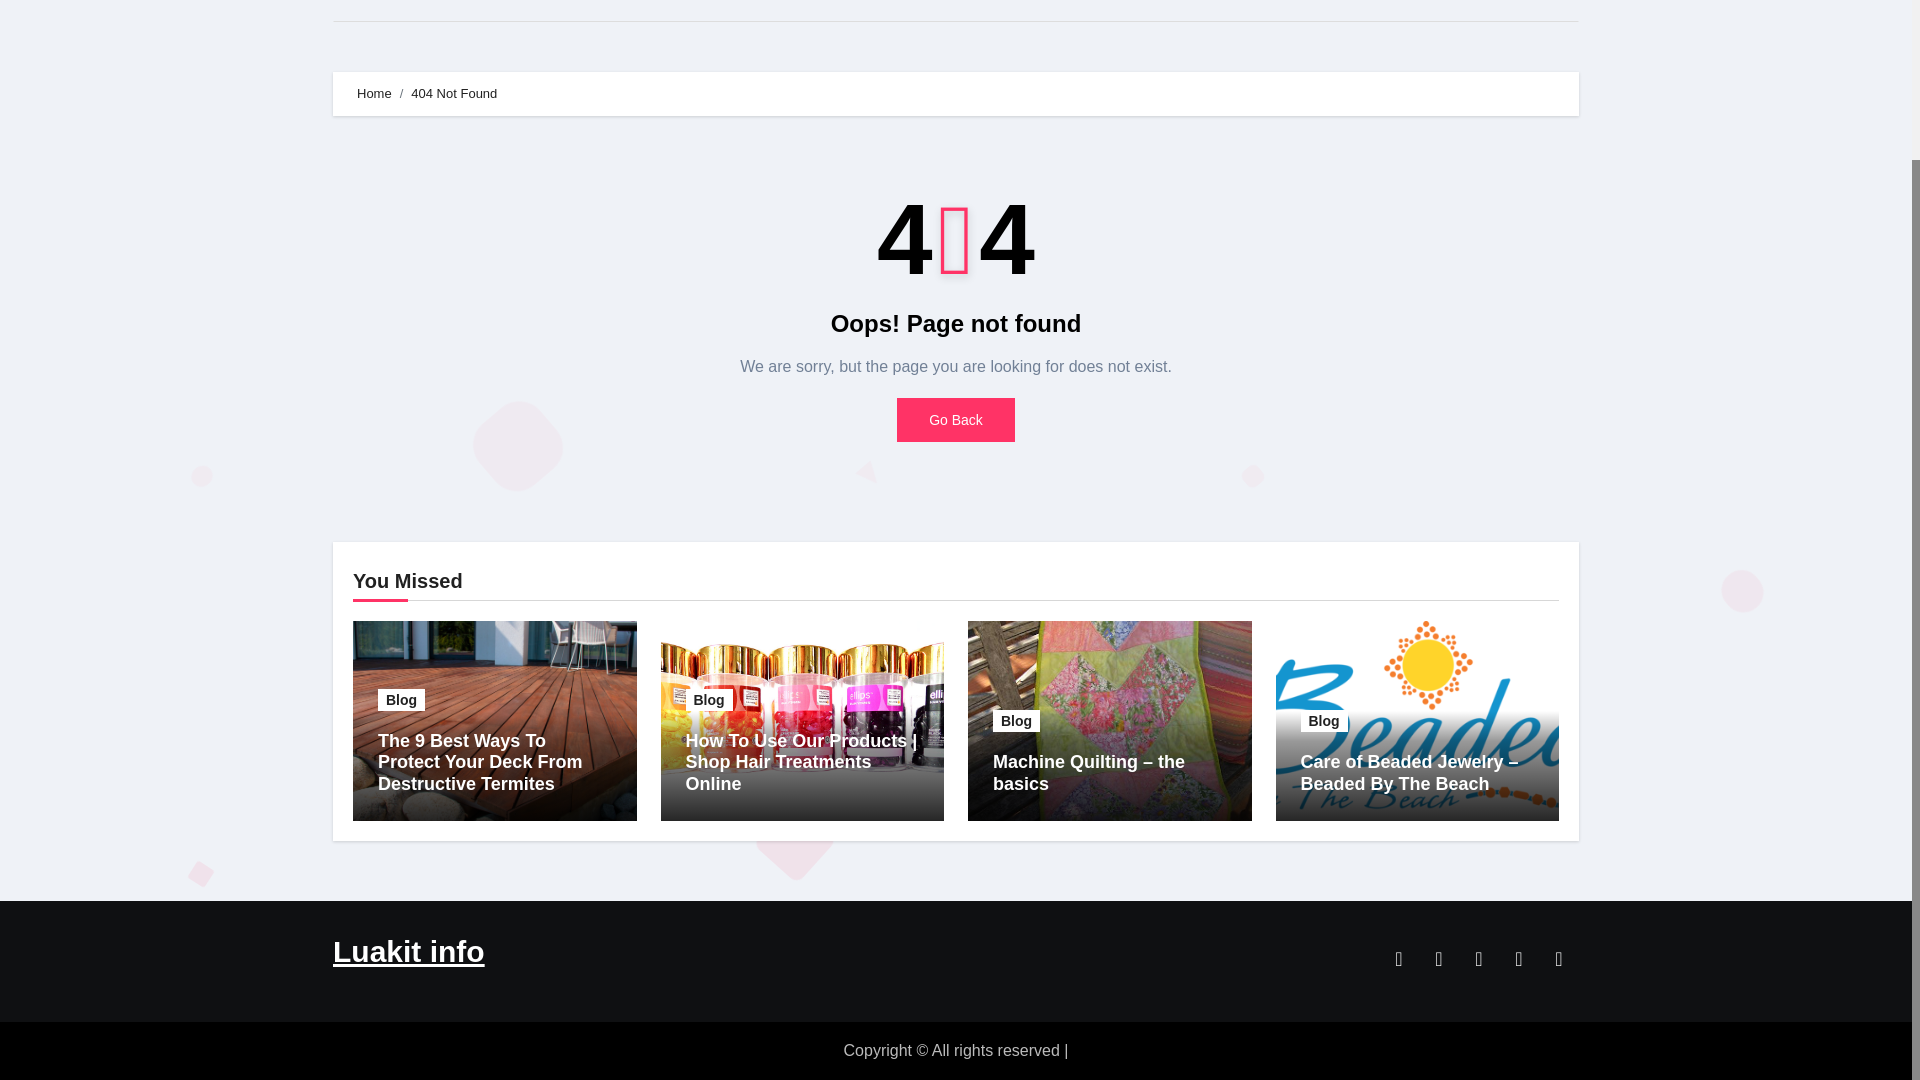  I want to click on Luakit info, so click(408, 951).